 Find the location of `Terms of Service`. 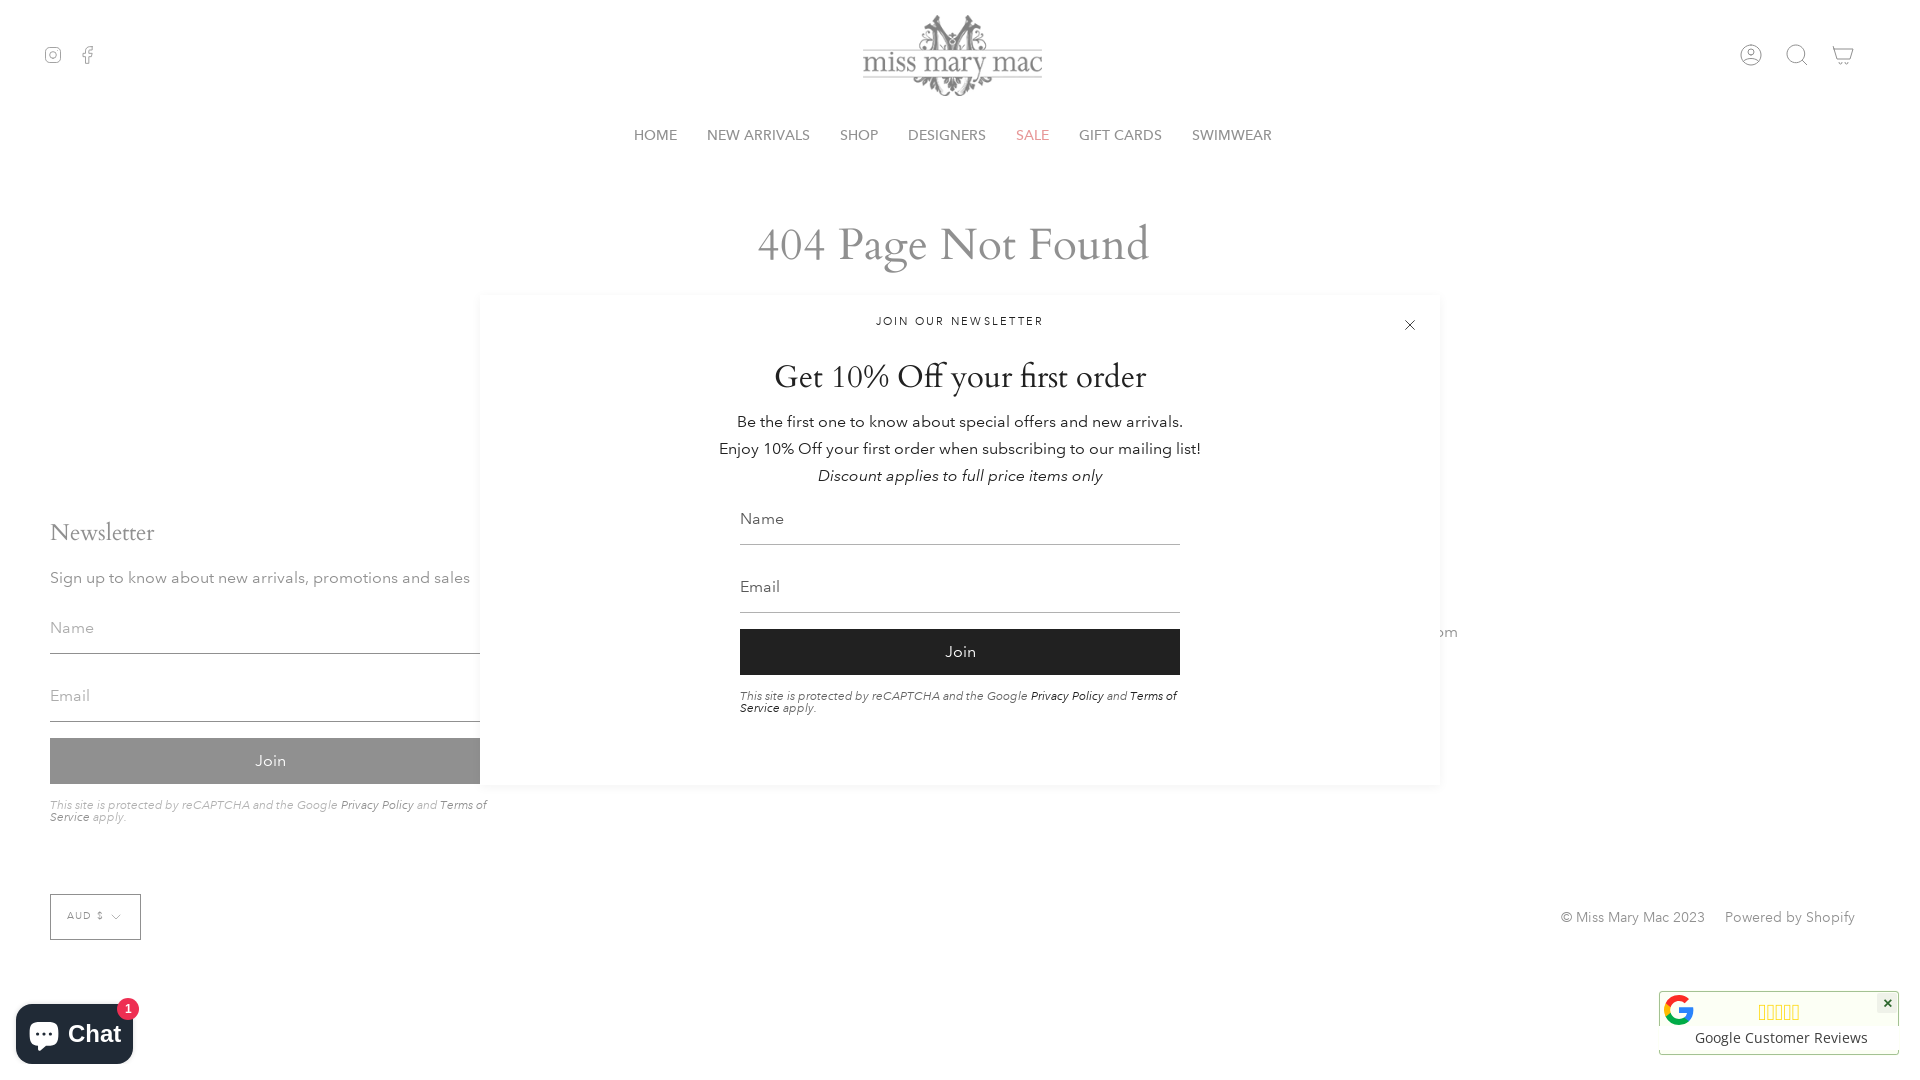

Terms of Service is located at coordinates (958, 702).